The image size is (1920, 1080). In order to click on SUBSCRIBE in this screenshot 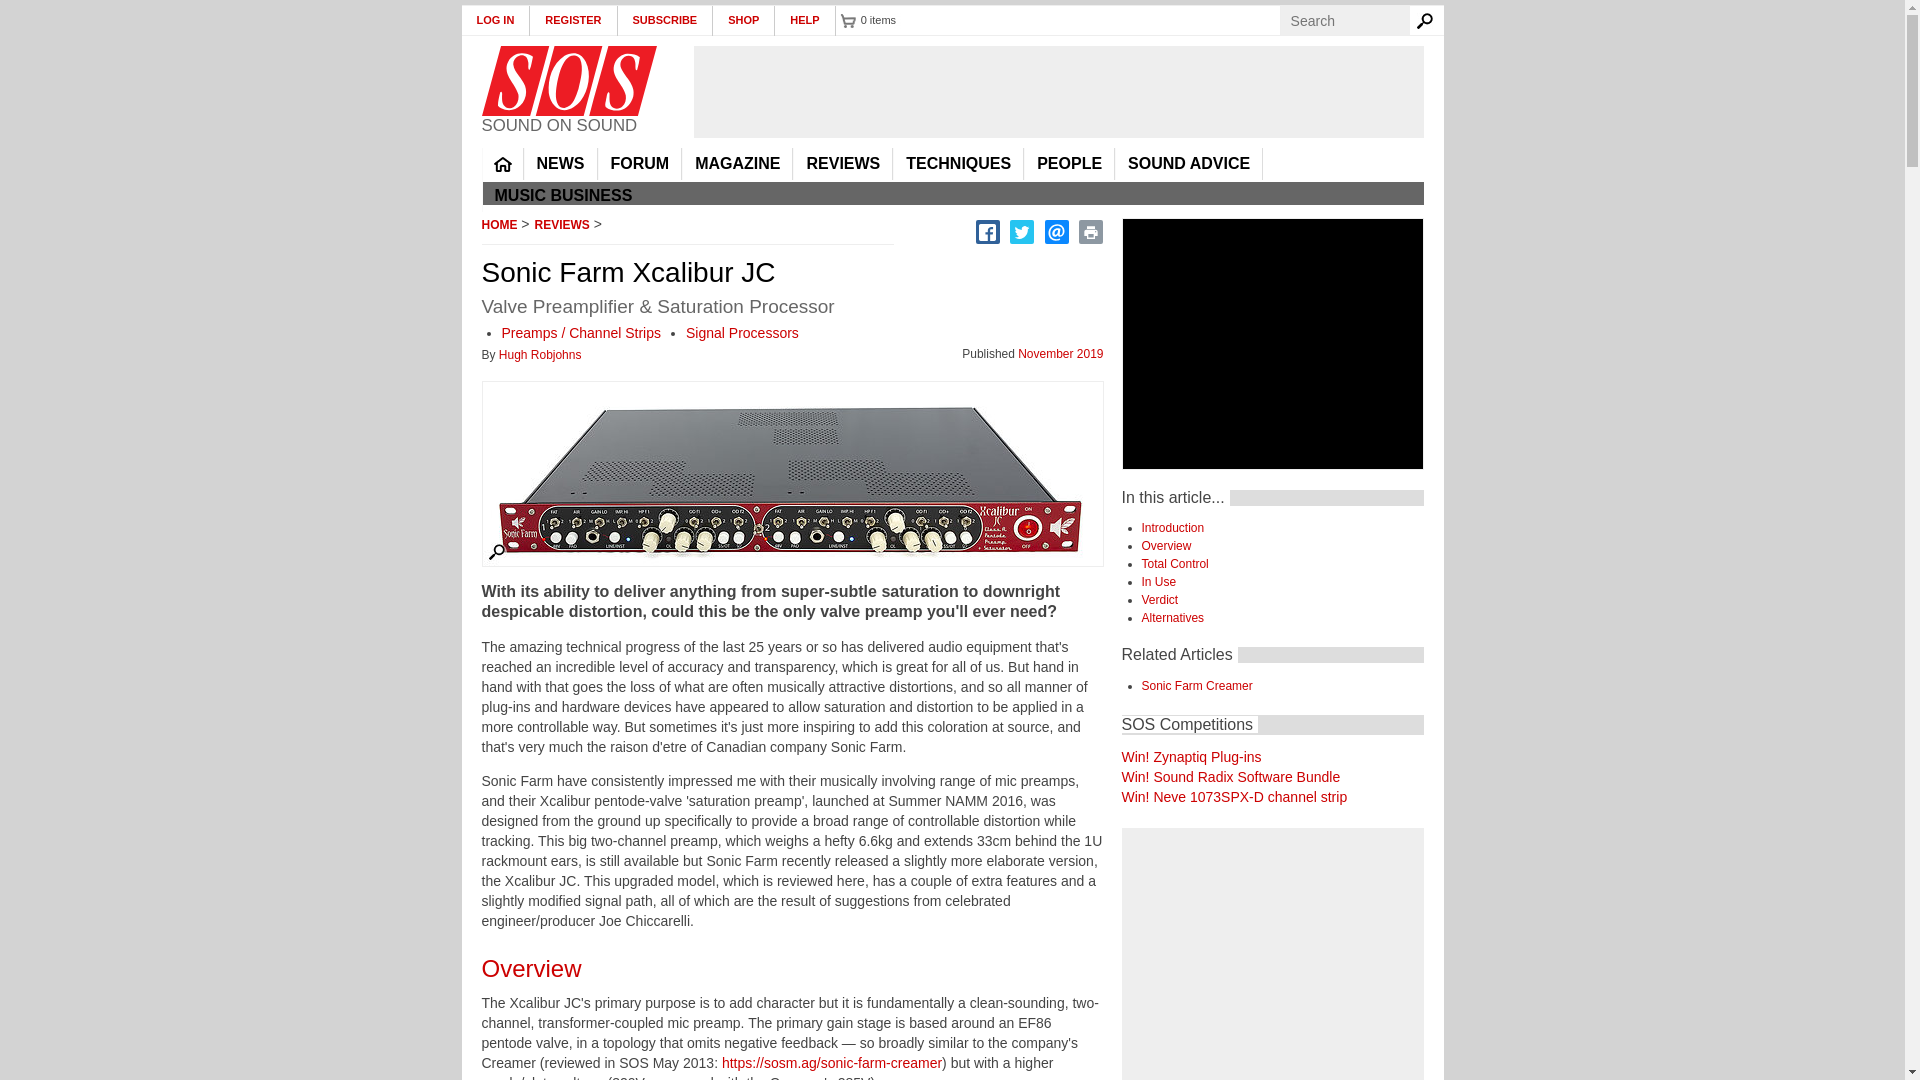, I will do `click(666, 20)`.